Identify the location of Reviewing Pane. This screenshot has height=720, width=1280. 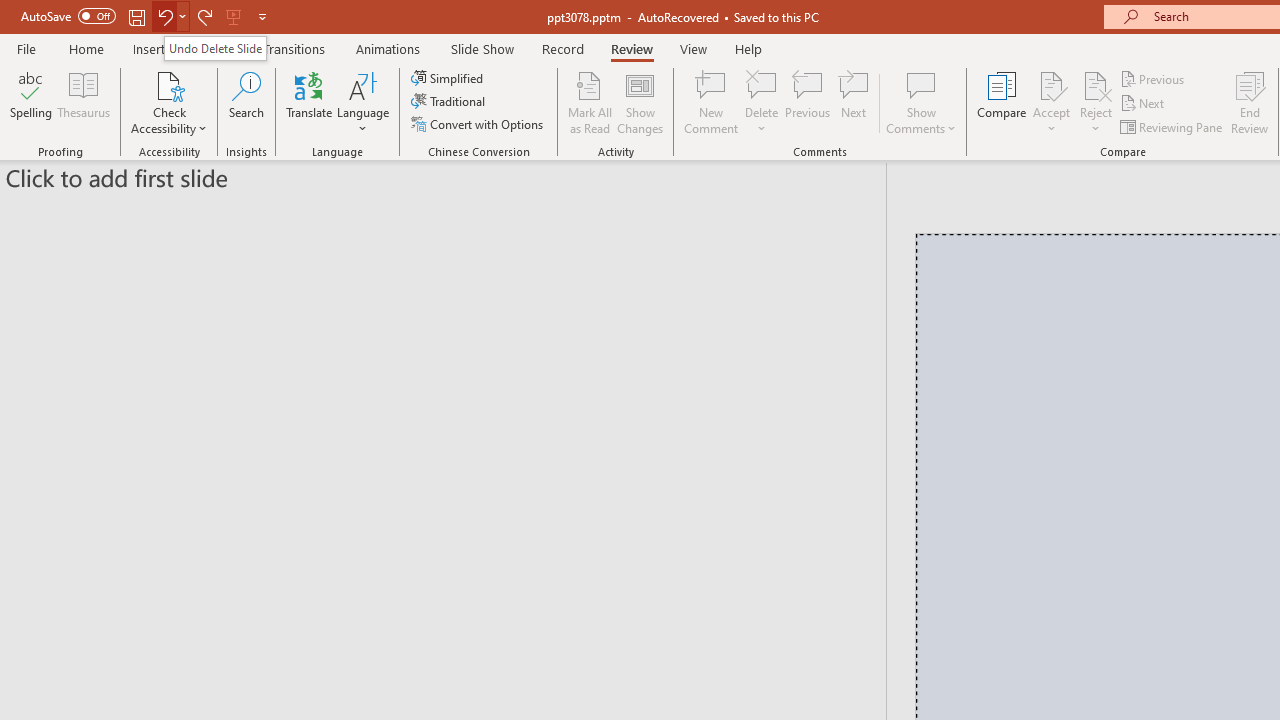
(1172, 126).